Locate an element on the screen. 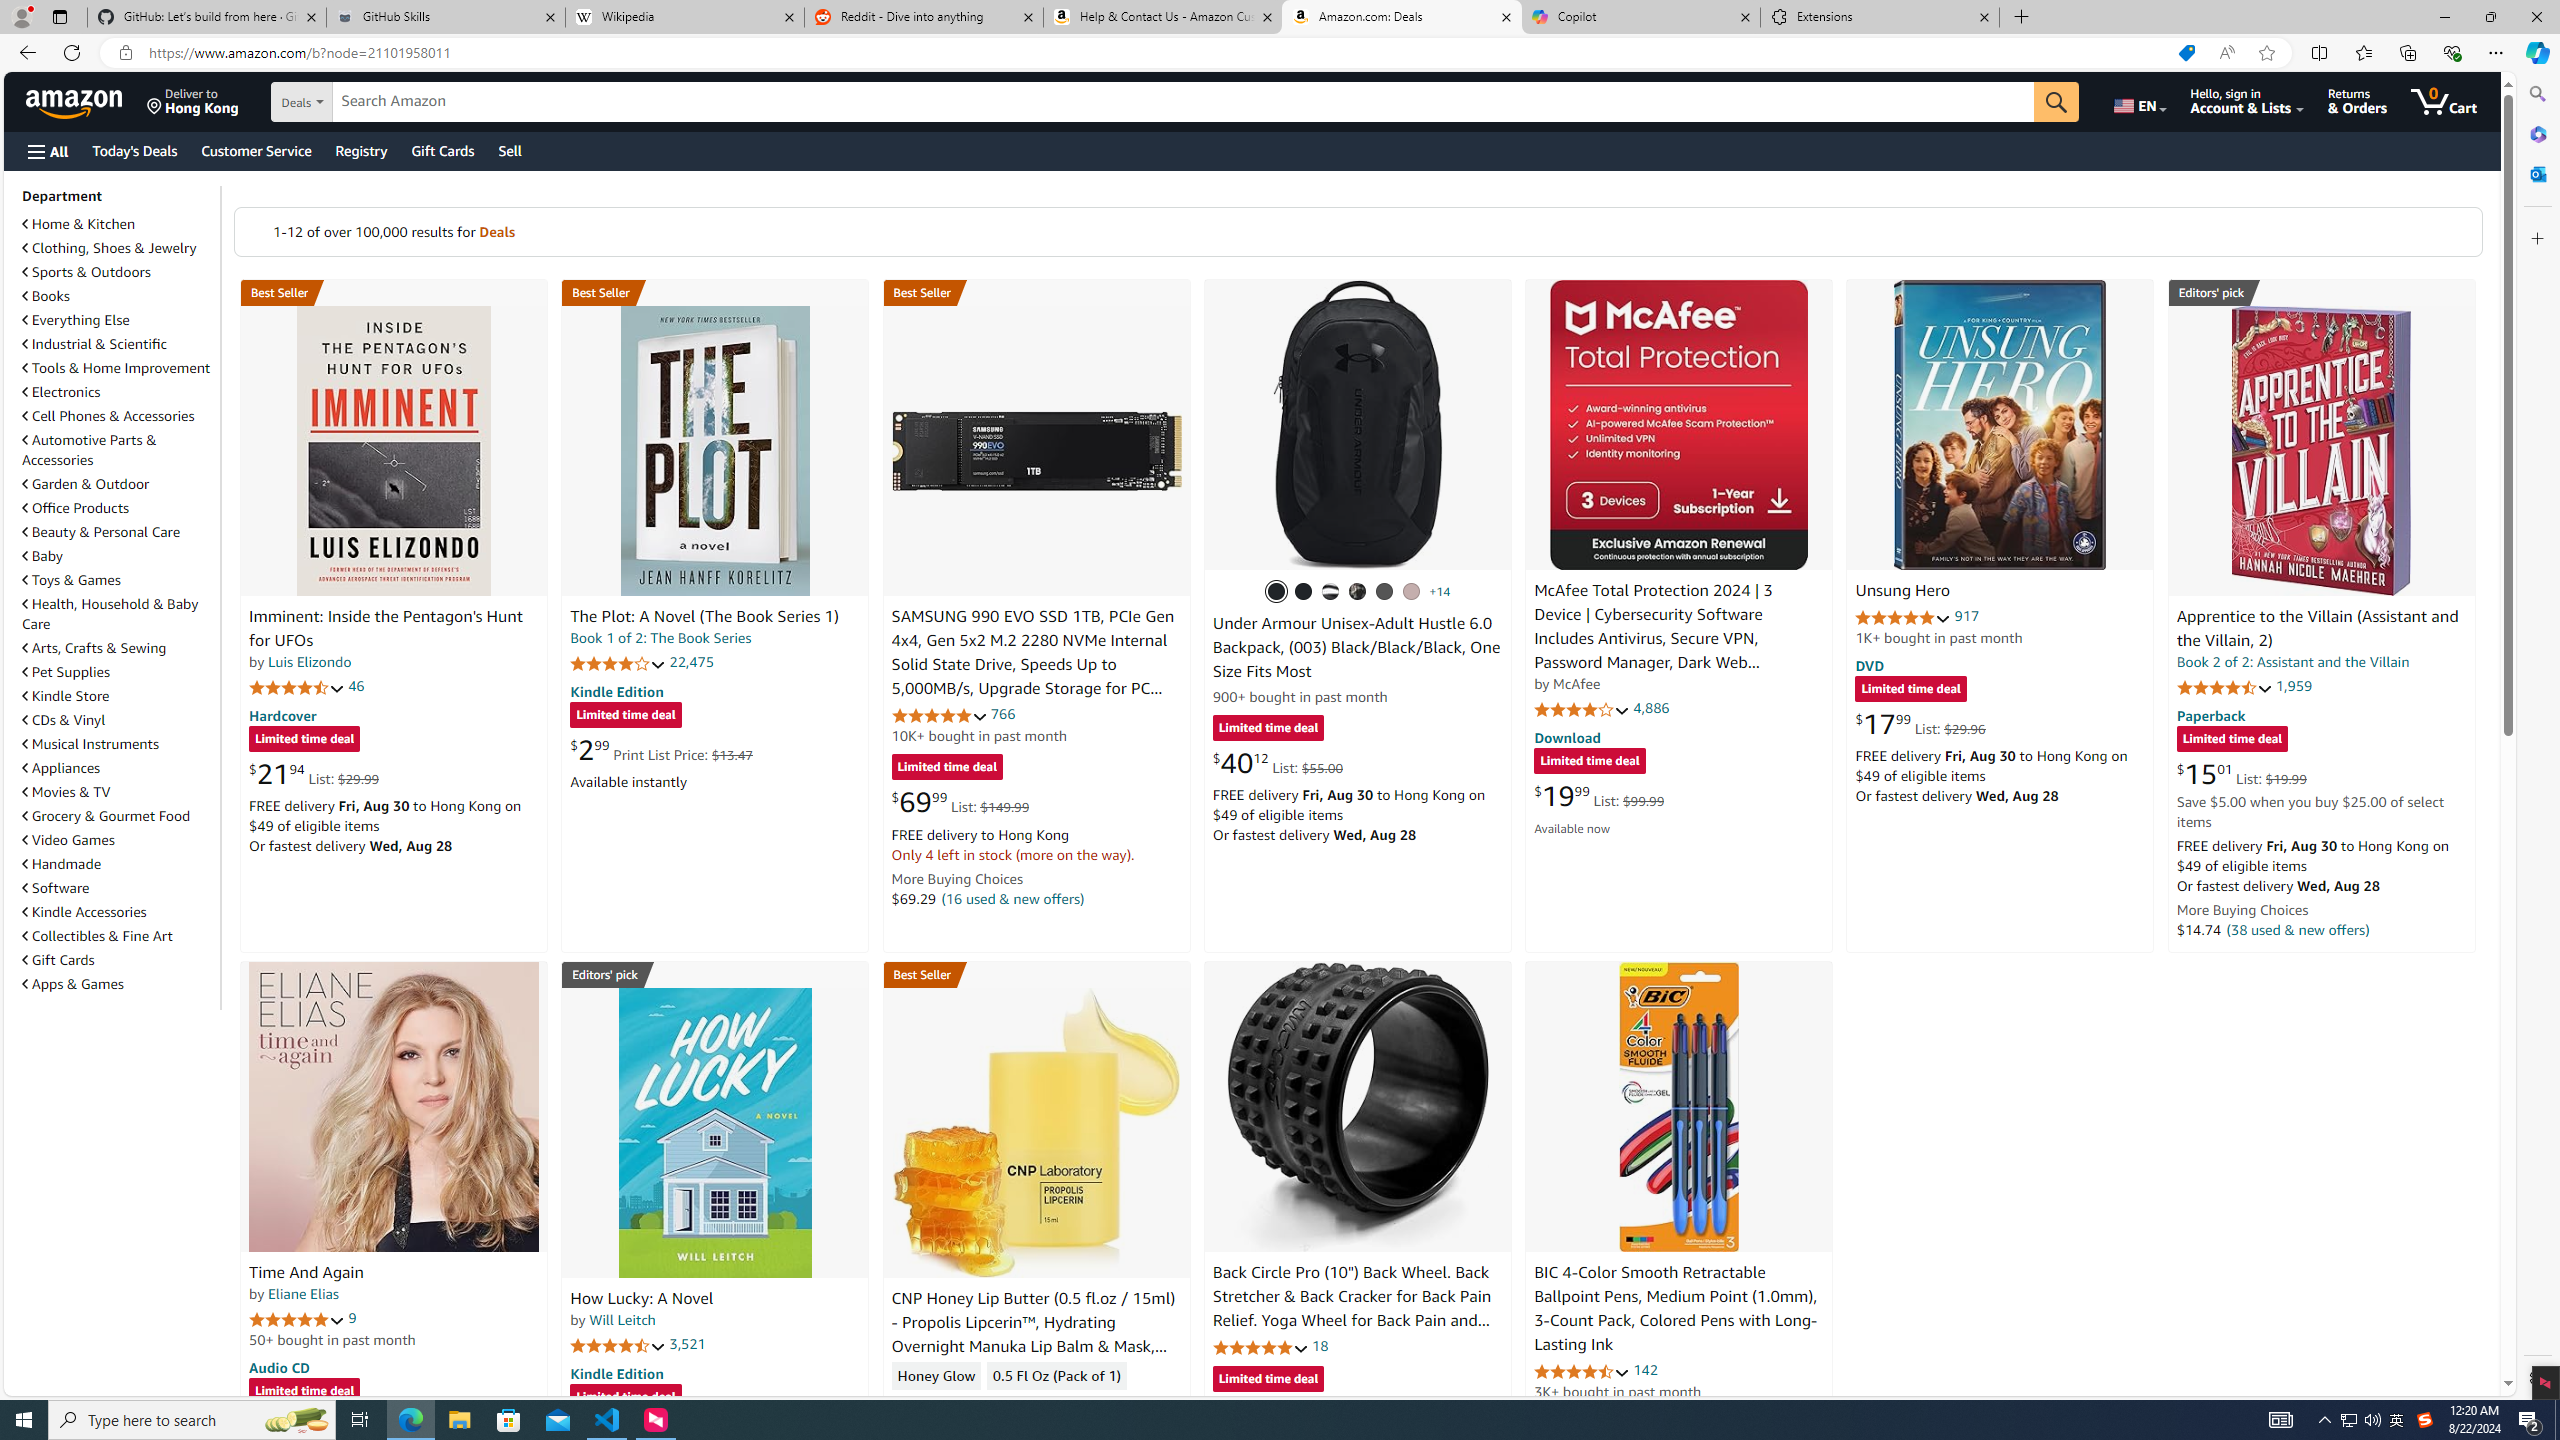 The width and height of the screenshot is (2560, 1440). $40.12 List: $55.00 is located at coordinates (1277, 762).